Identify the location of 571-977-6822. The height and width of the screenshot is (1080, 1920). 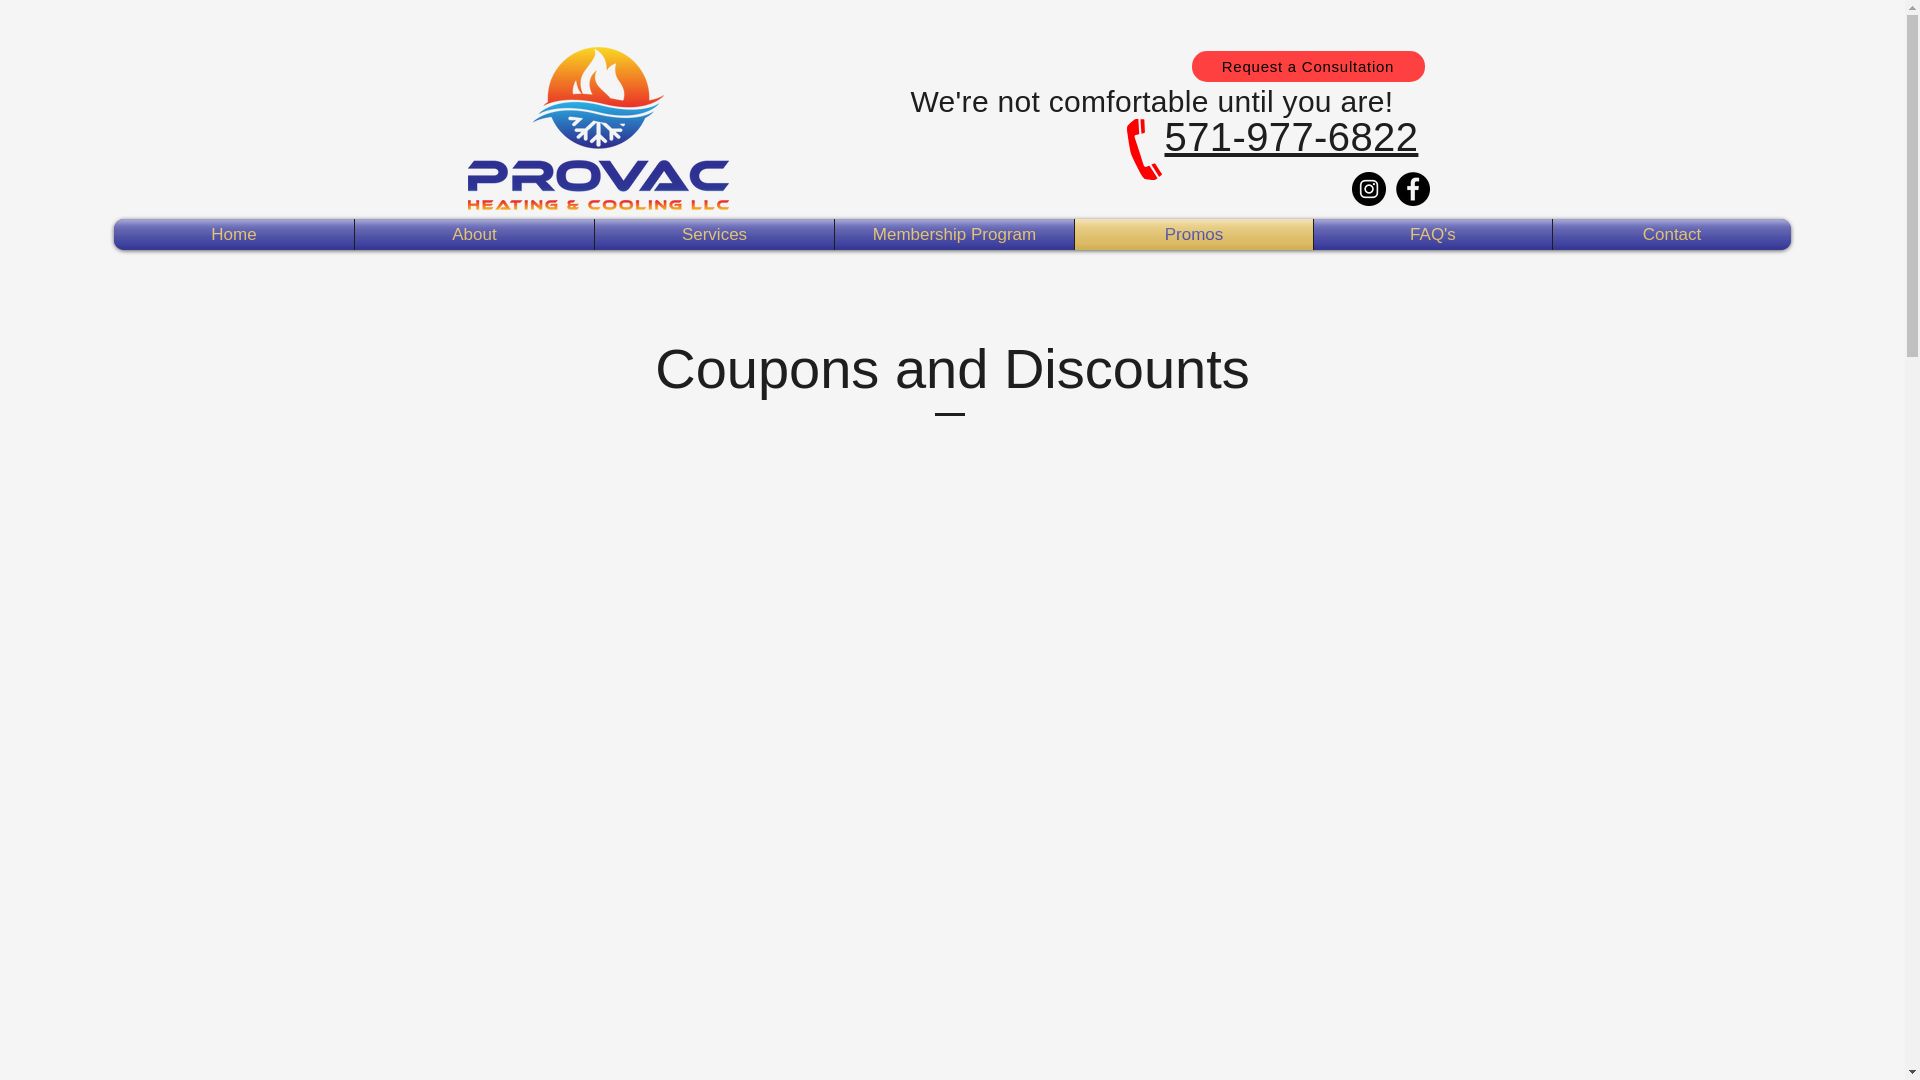
(1290, 136).